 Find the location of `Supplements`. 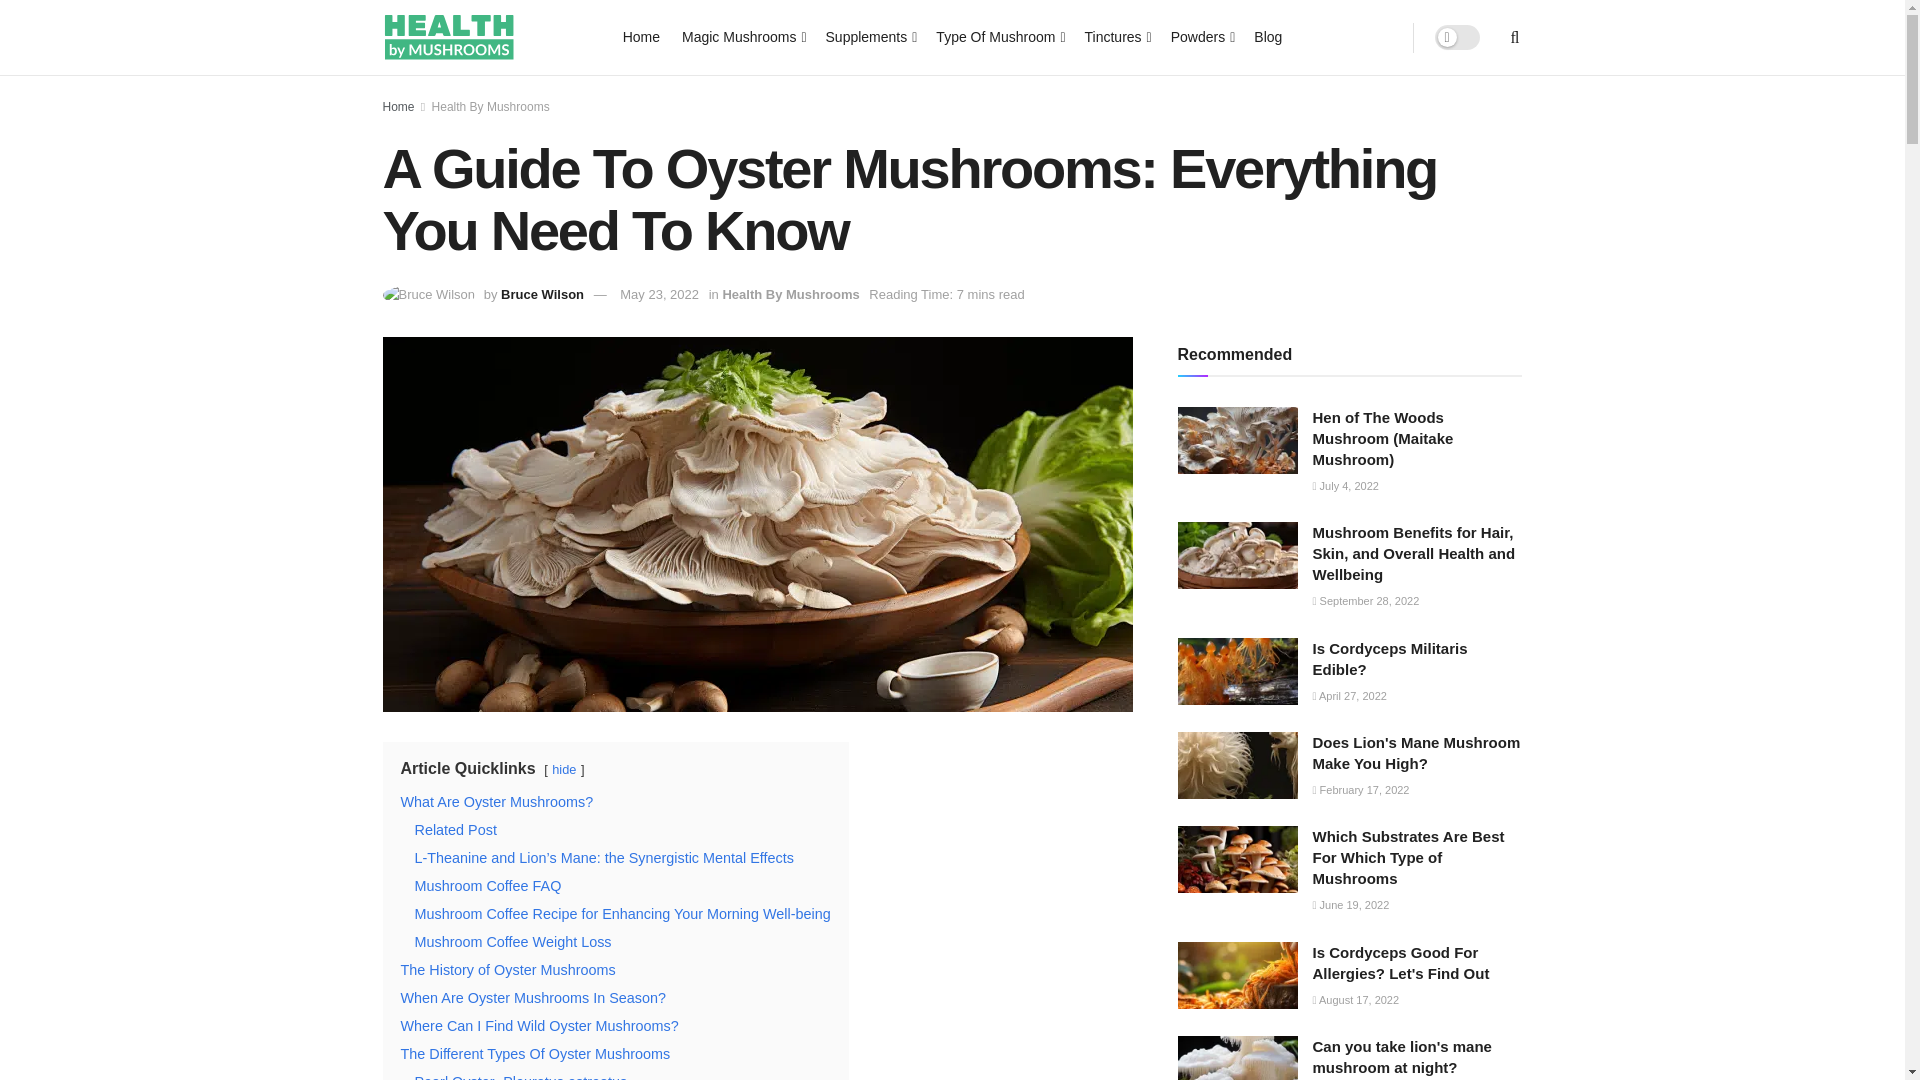

Supplements is located at coordinates (870, 36).